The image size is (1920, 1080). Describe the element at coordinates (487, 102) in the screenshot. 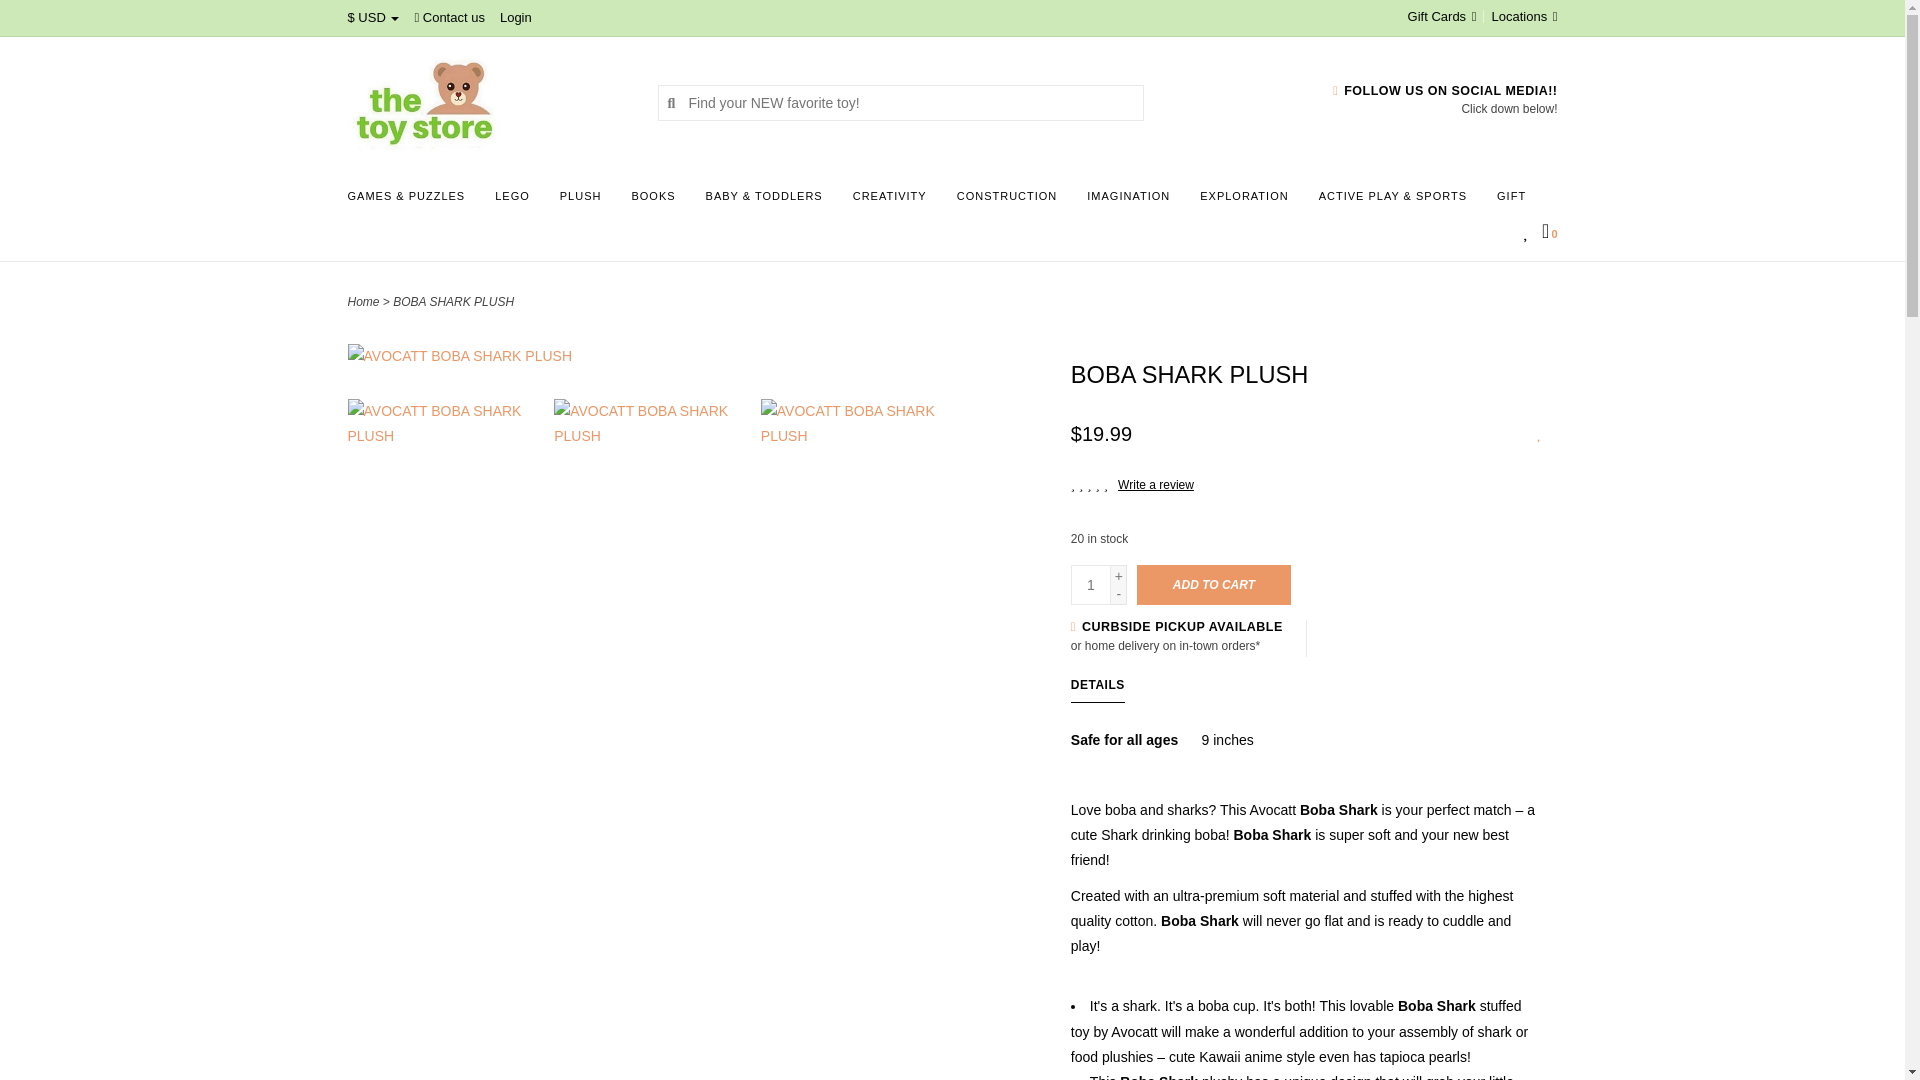

I see `THE TOY STORE` at that location.